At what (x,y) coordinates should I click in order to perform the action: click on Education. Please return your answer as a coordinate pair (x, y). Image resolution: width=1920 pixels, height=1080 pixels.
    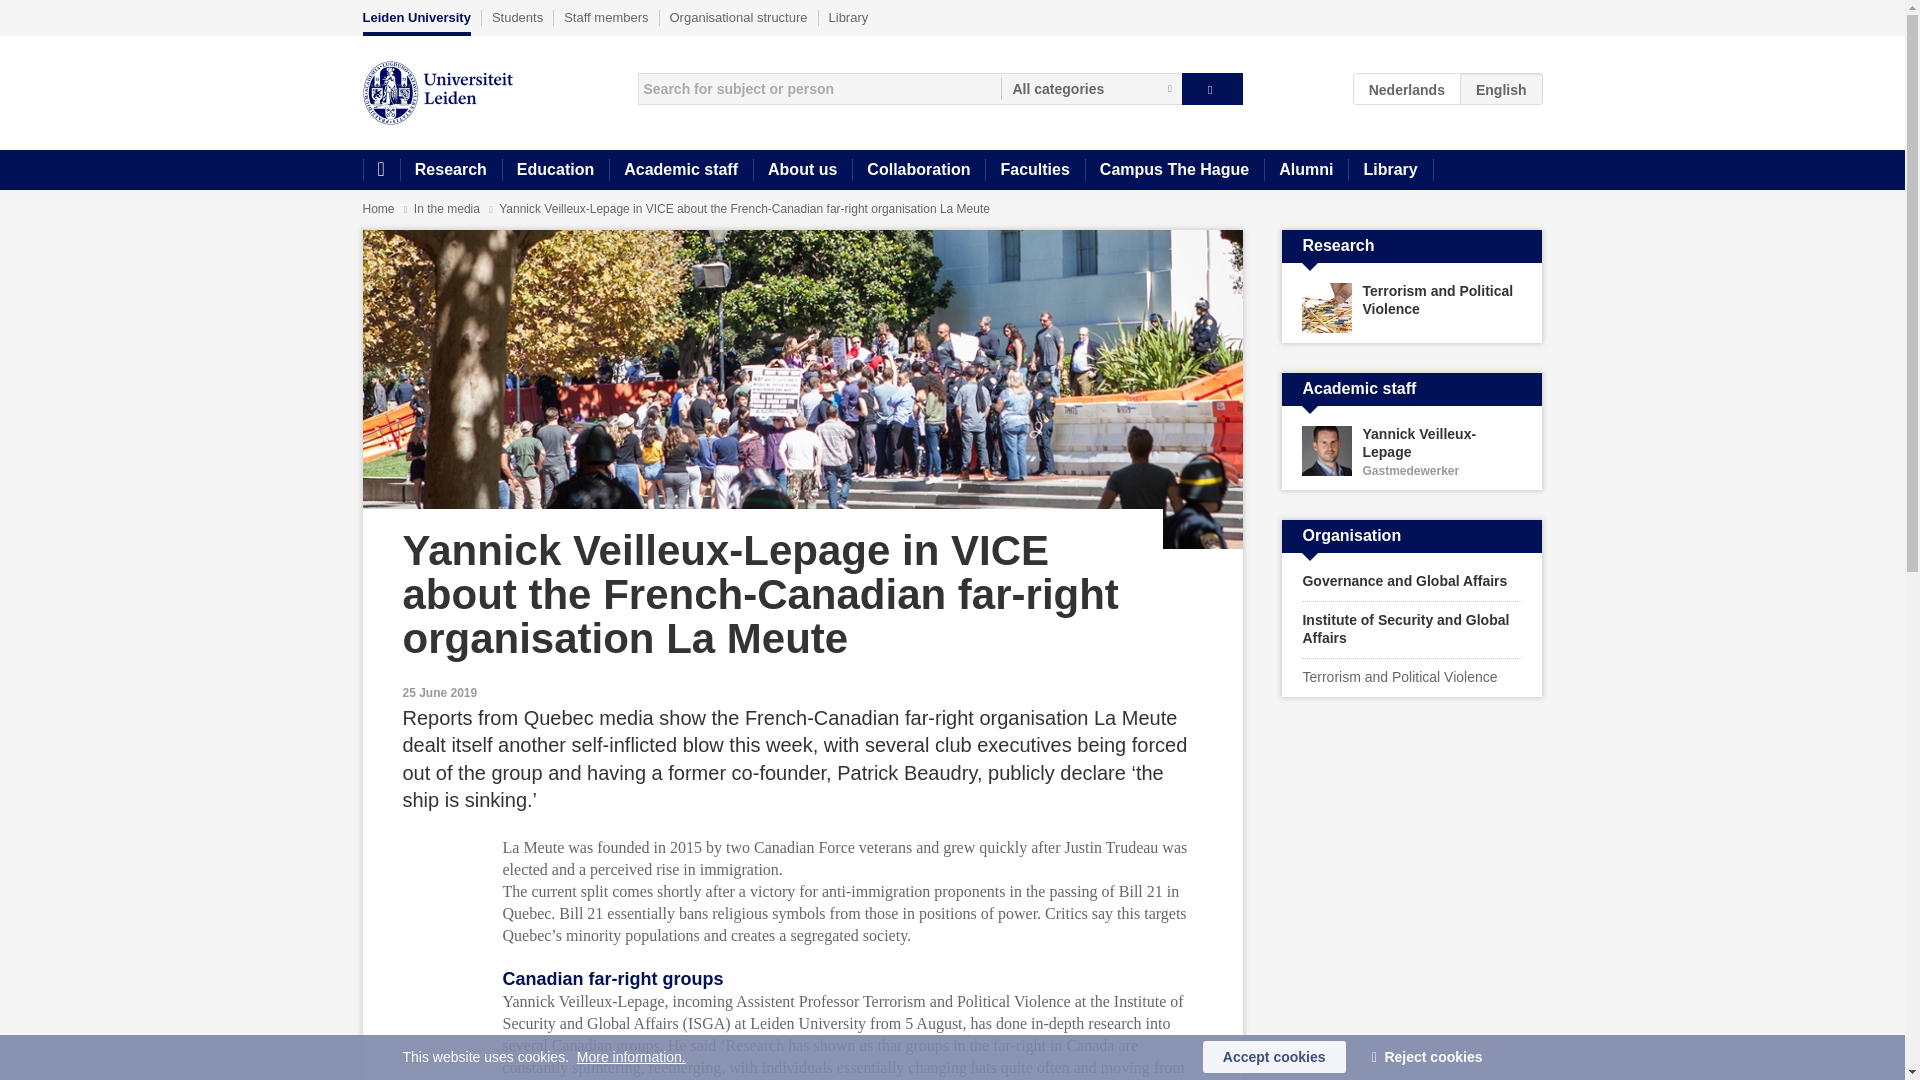
    Looking at the image, I should click on (554, 170).